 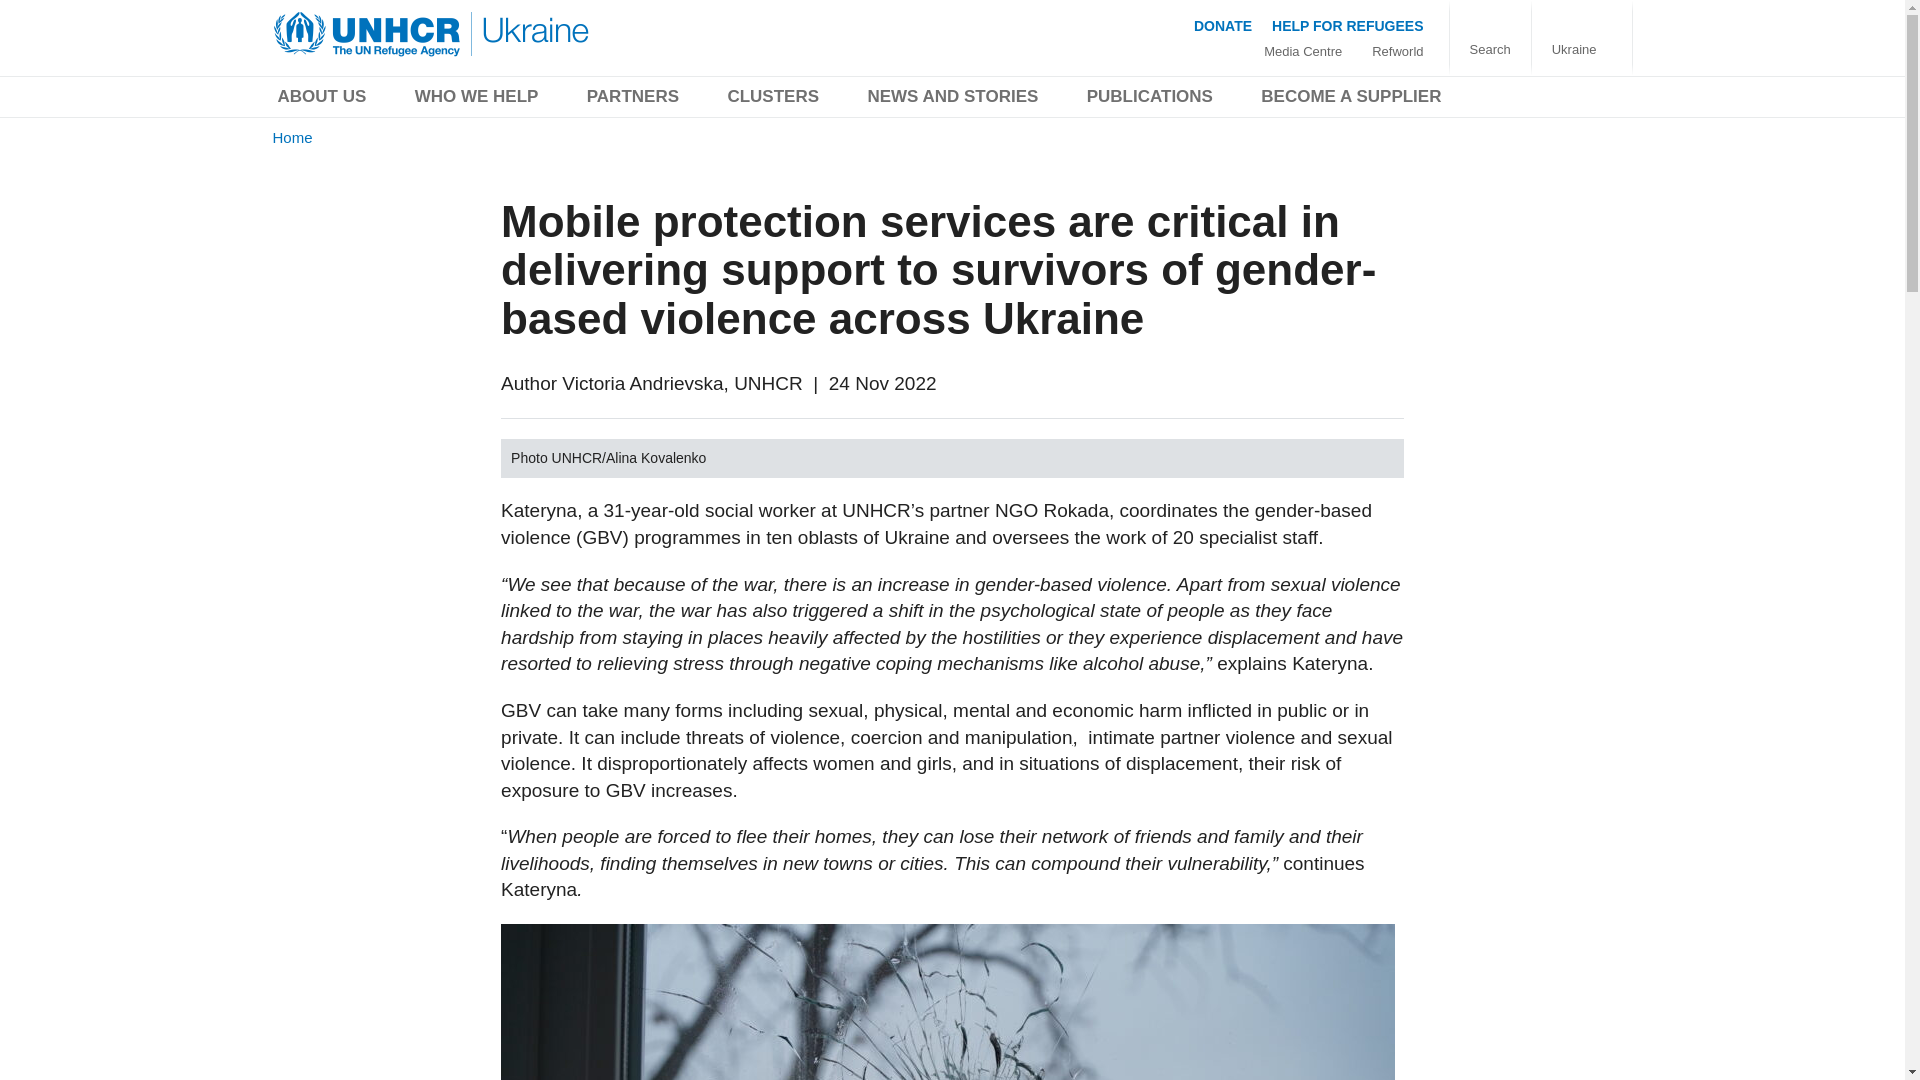 What do you see at coordinates (952, 100) in the screenshot?
I see `NEWS AND STORIES` at bounding box center [952, 100].